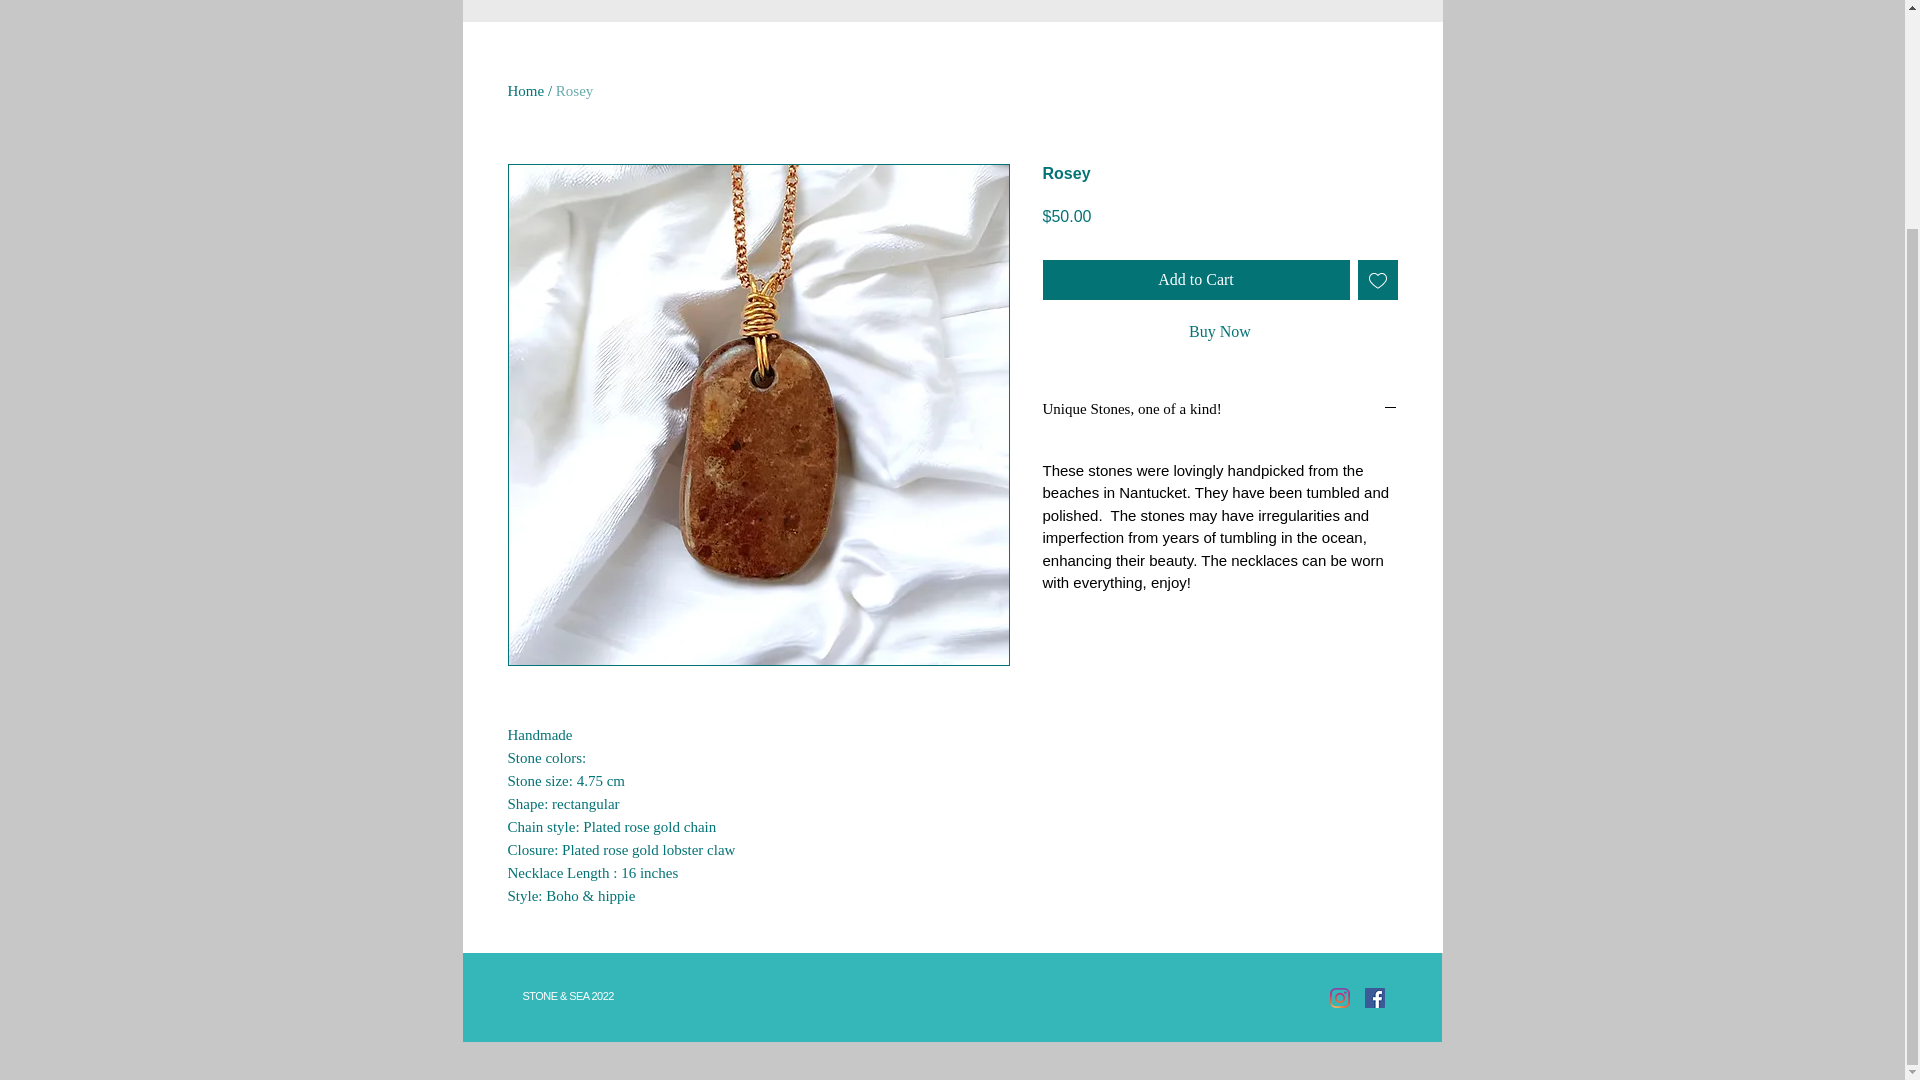 Image resolution: width=1920 pixels, height=1080 pixels. I want to click on Home, so click(526, 91).